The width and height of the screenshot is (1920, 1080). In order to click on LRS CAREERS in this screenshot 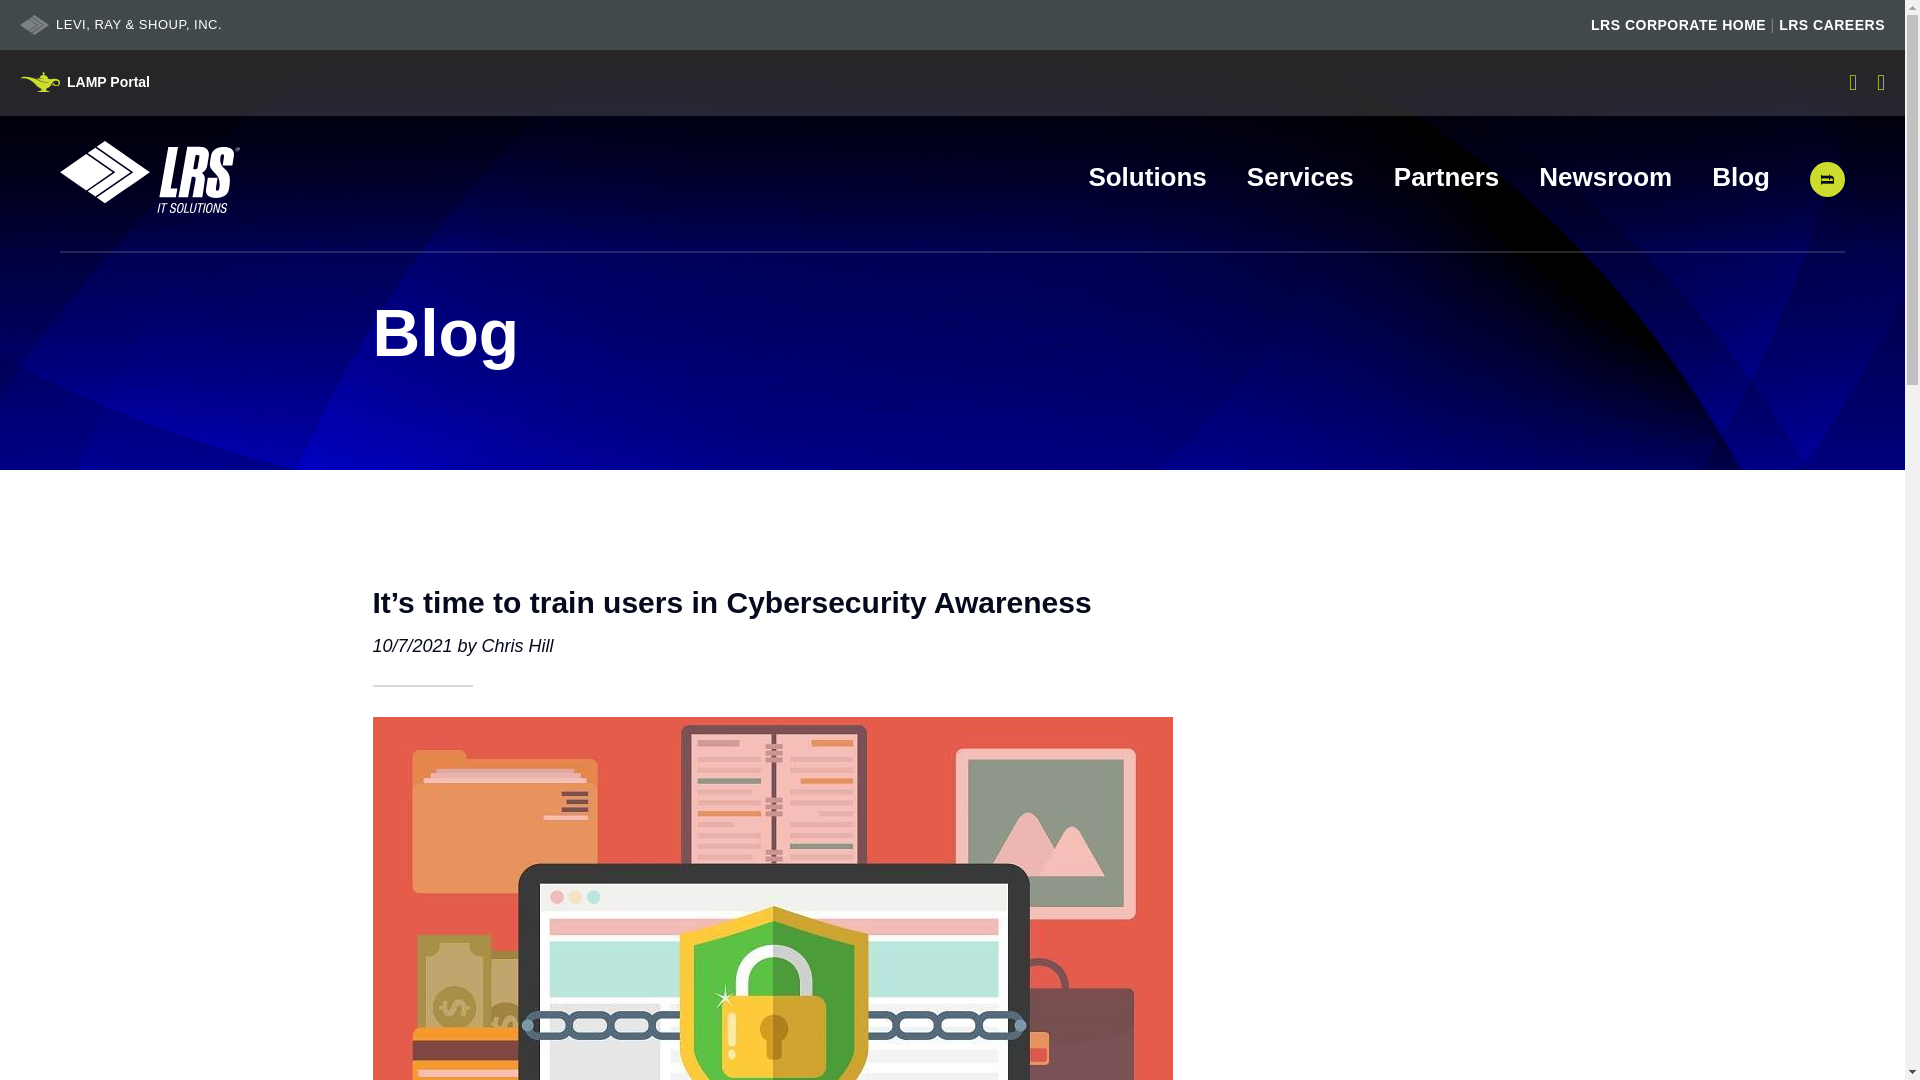, I will do `click(1832, 25)`.